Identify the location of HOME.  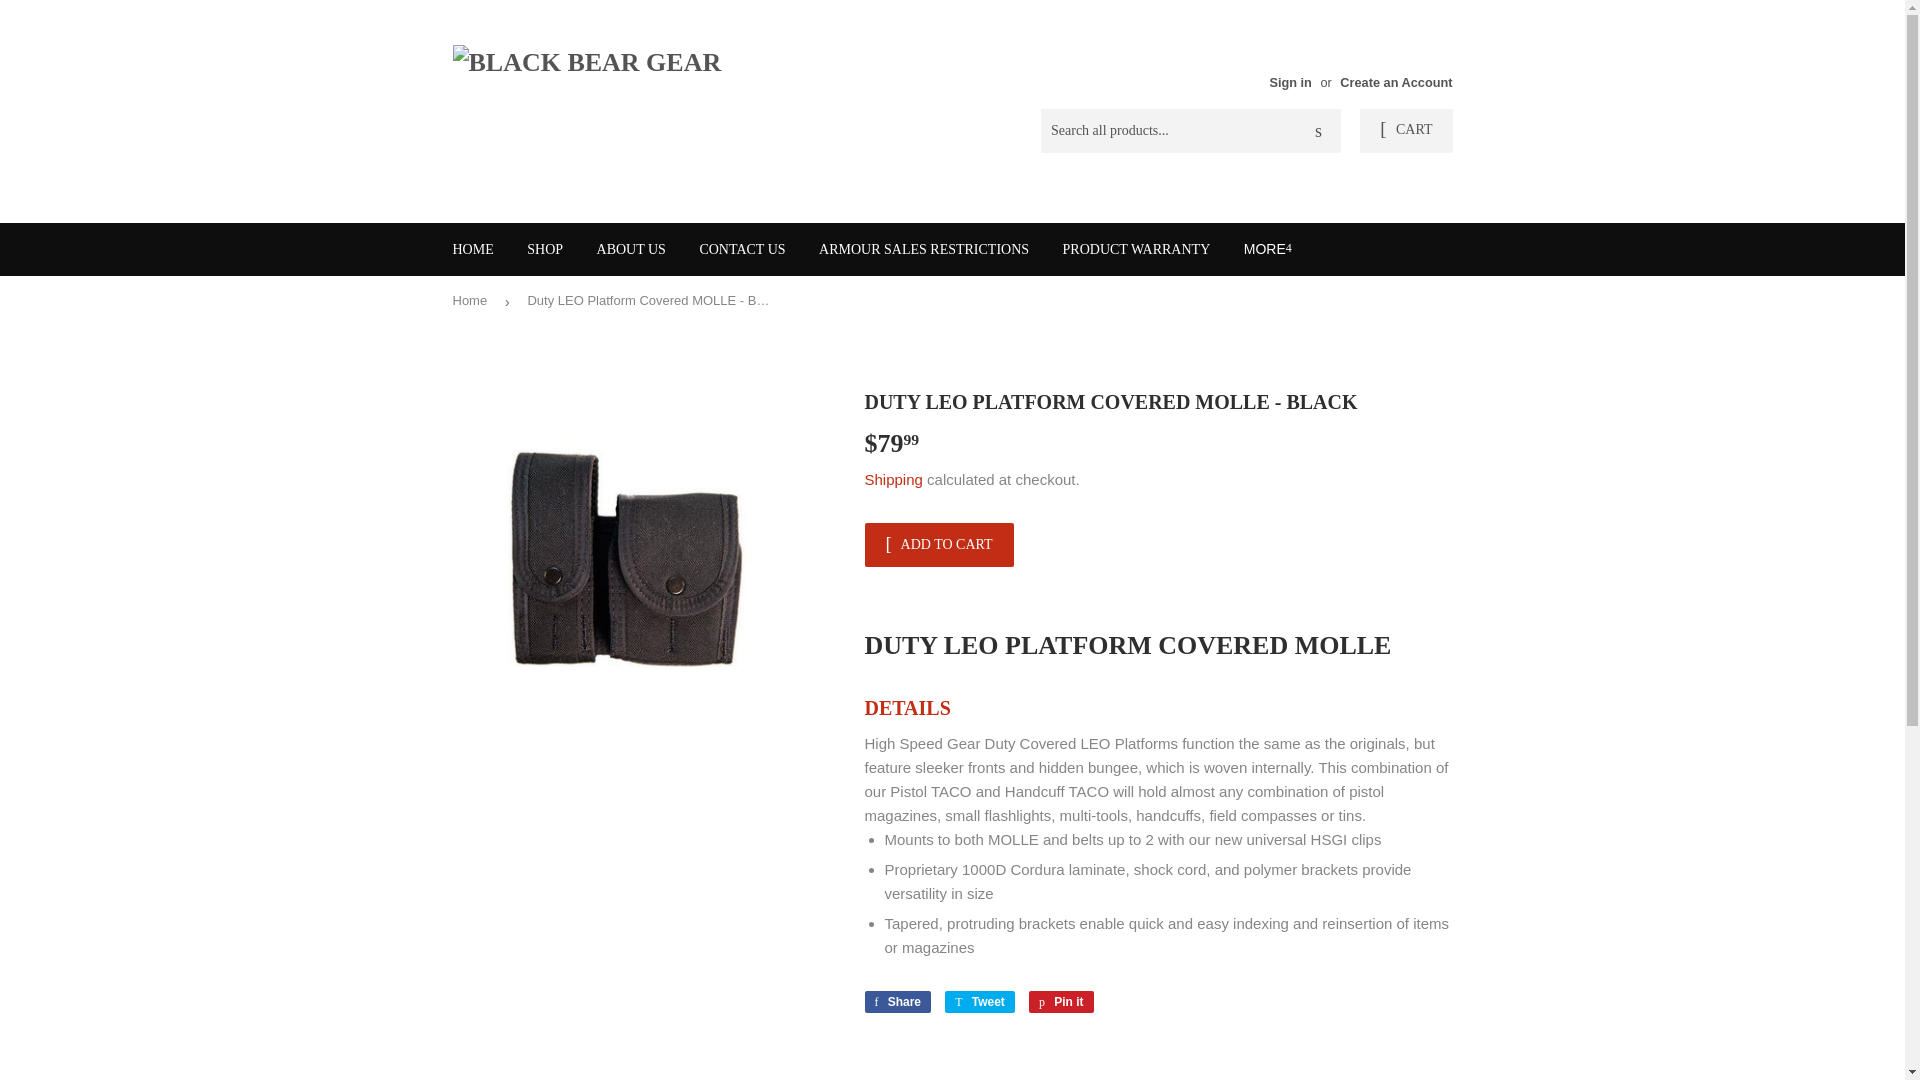
(1268, 248).